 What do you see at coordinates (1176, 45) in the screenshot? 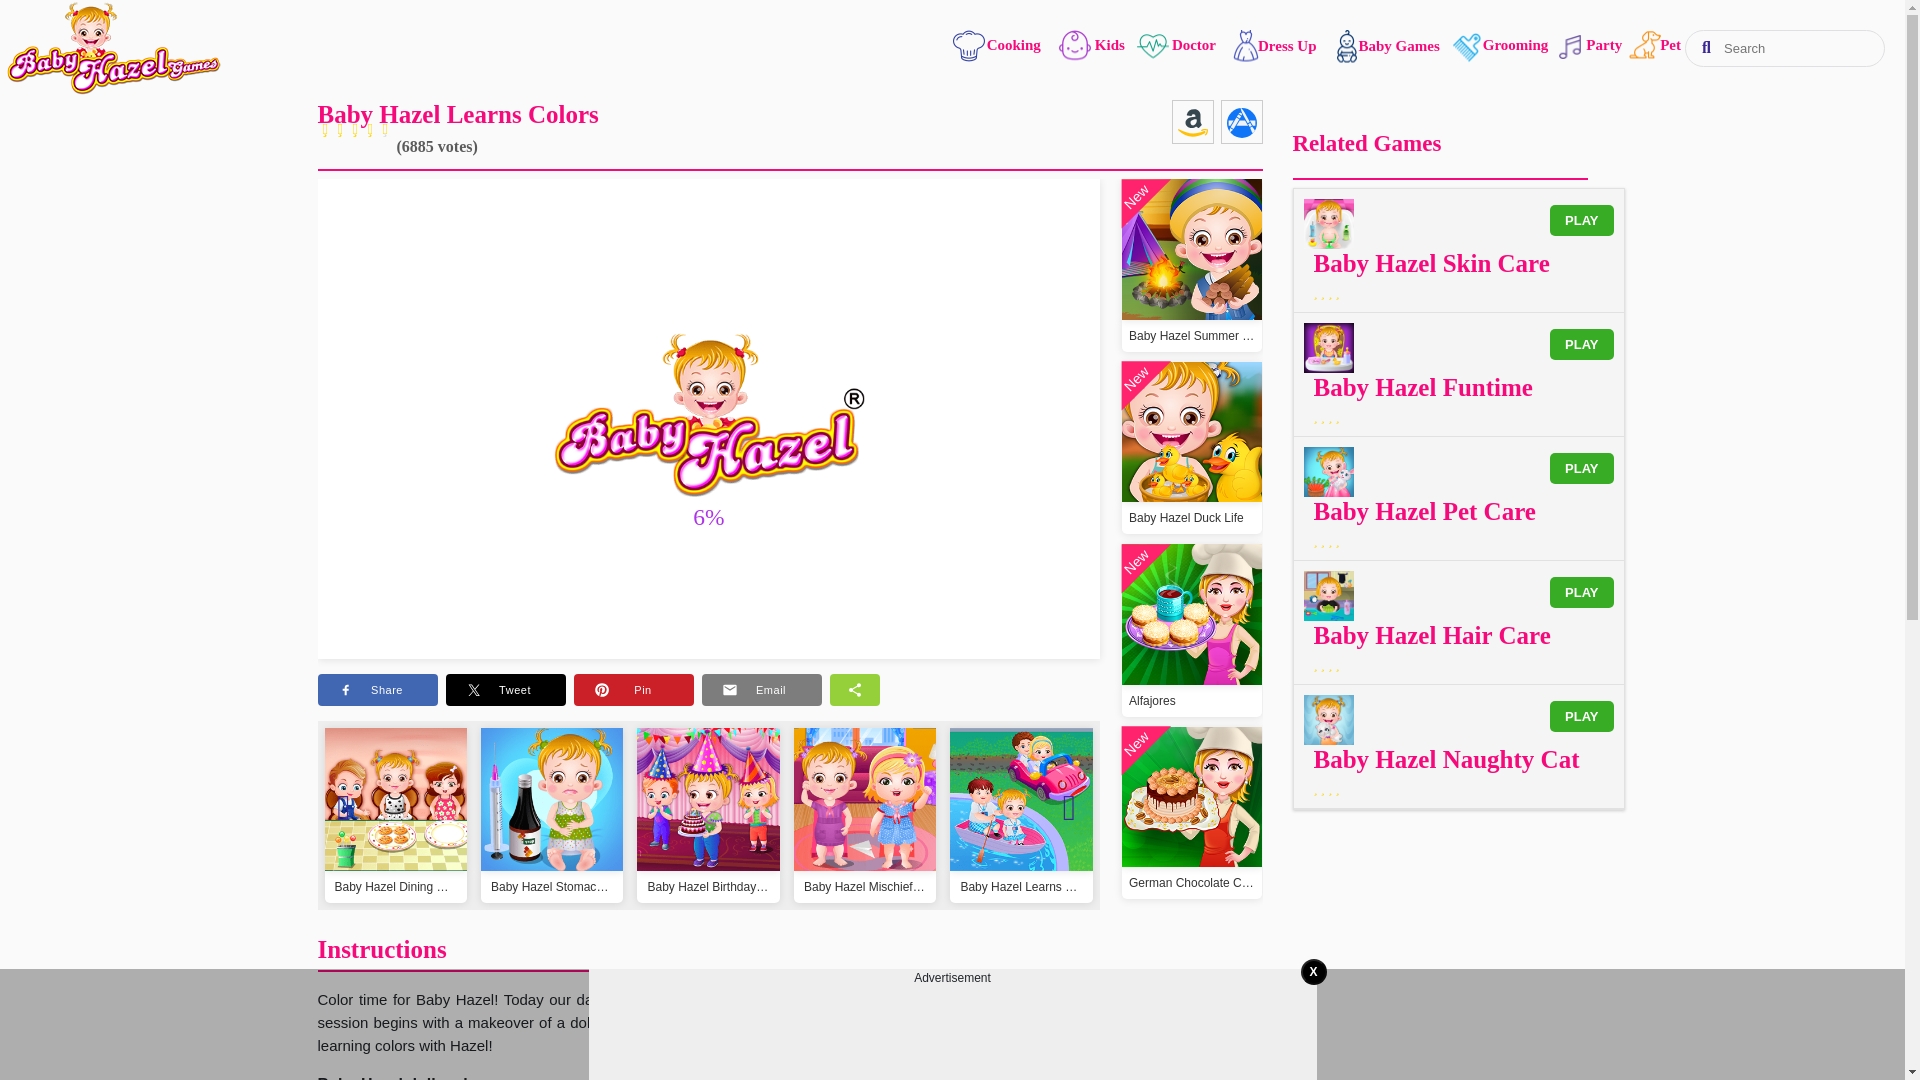
I see `Doctor` at bounding box center [1176, 45].